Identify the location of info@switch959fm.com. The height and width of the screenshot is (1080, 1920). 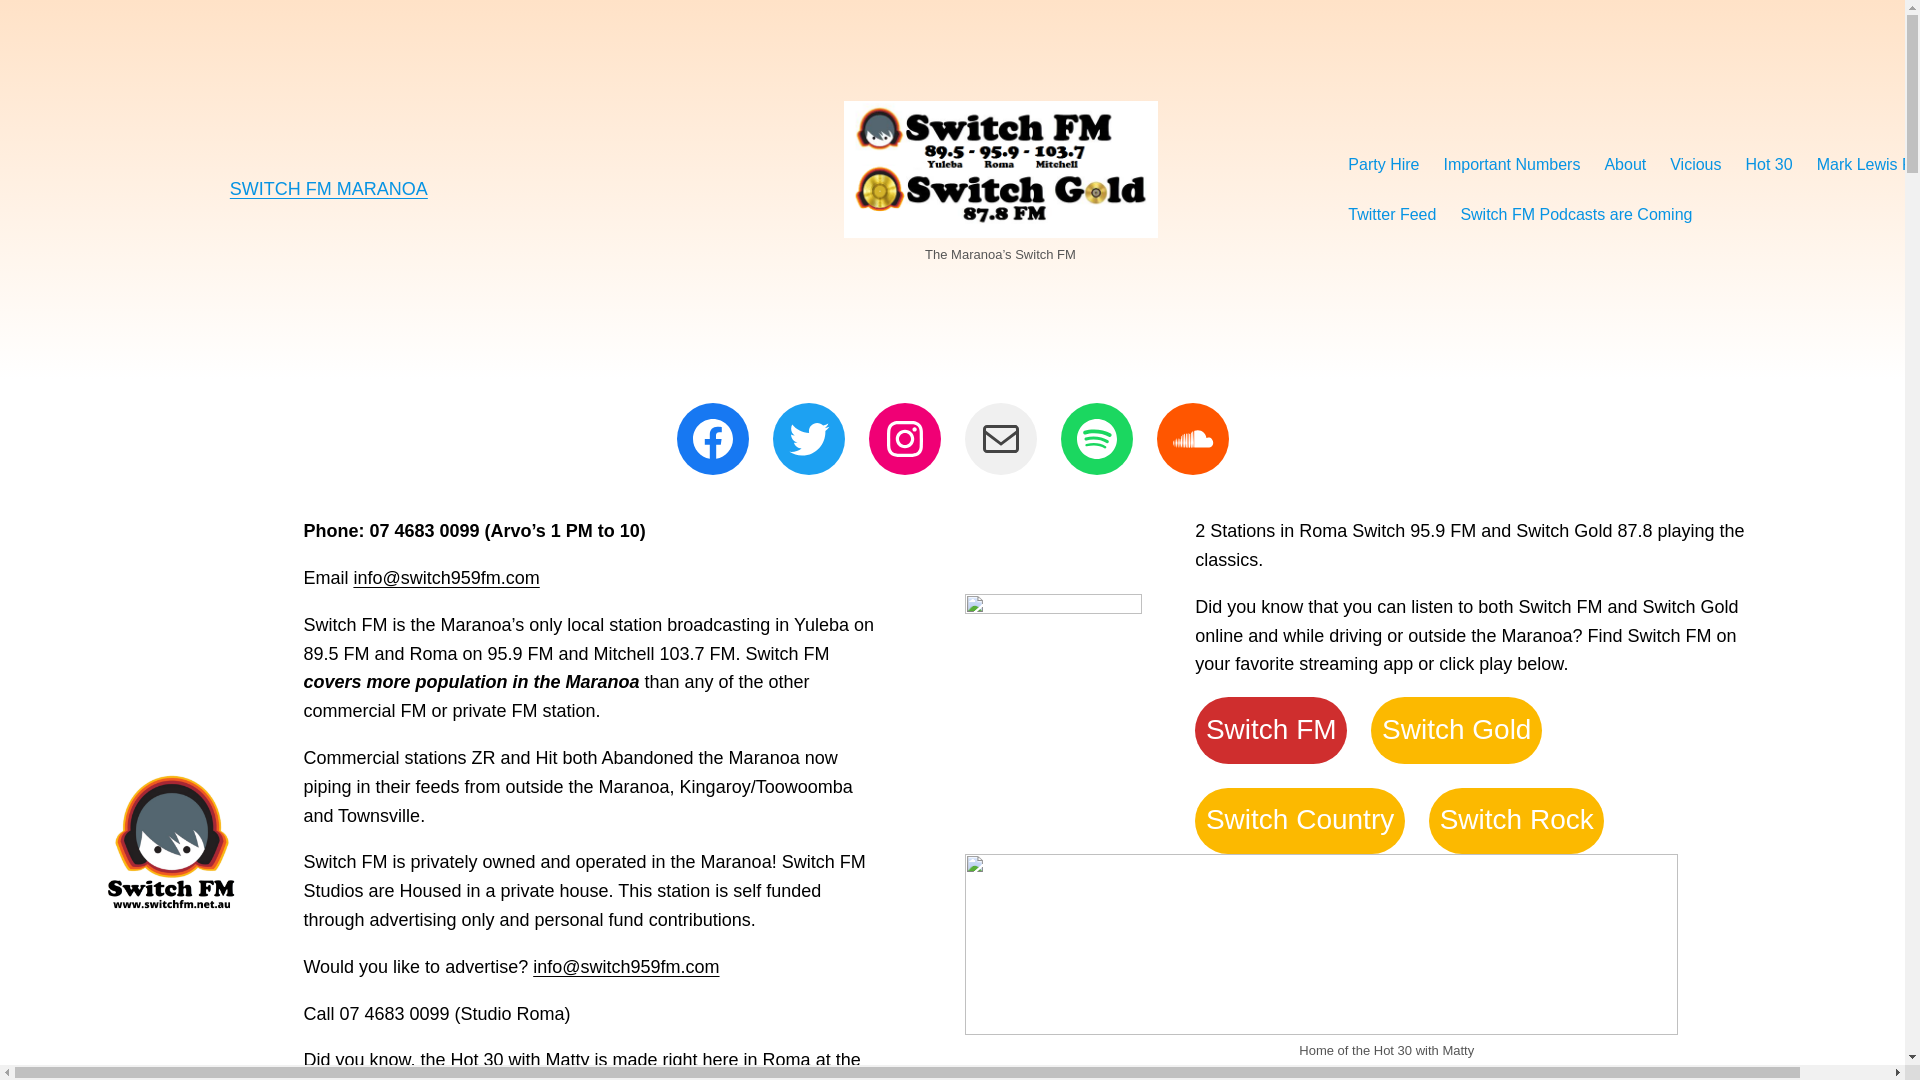
(626, 967).